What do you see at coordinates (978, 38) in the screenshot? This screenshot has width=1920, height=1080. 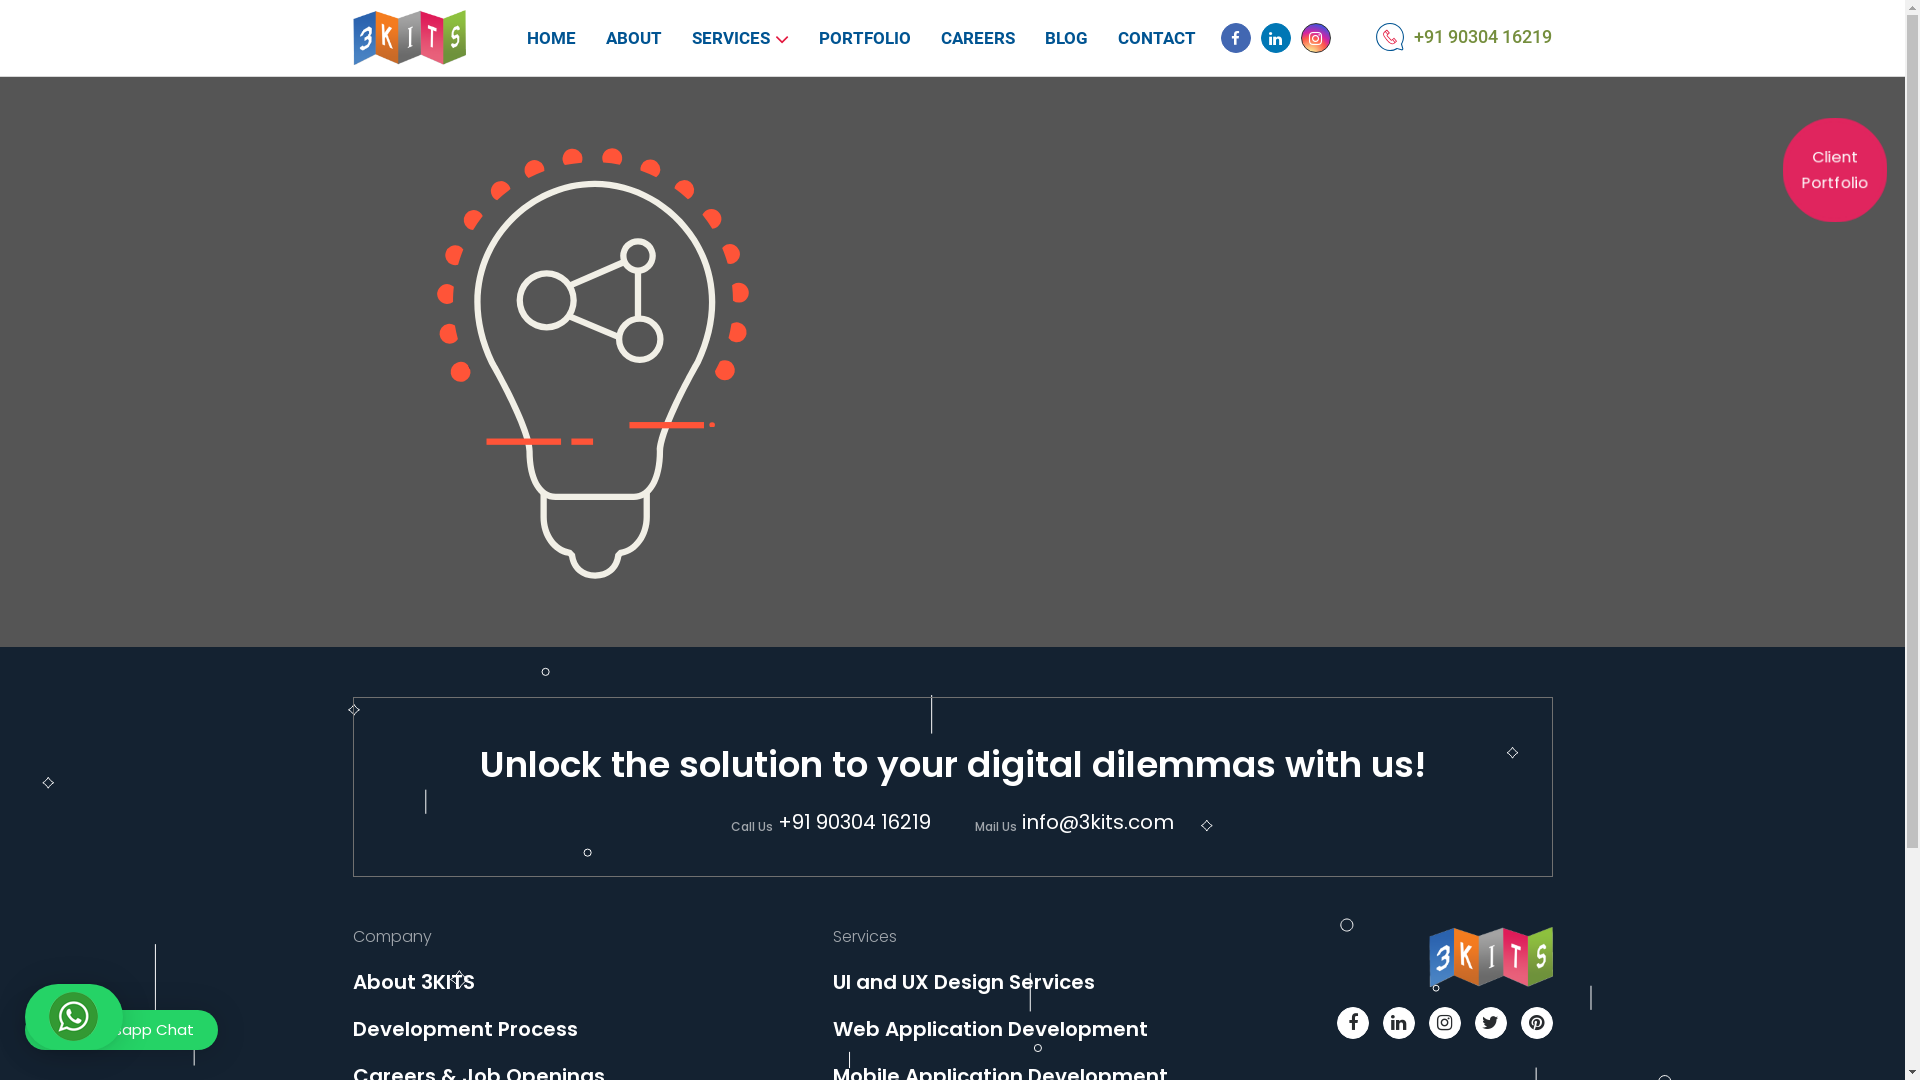 I see `CAREERS` at bounding box center [978, 38].